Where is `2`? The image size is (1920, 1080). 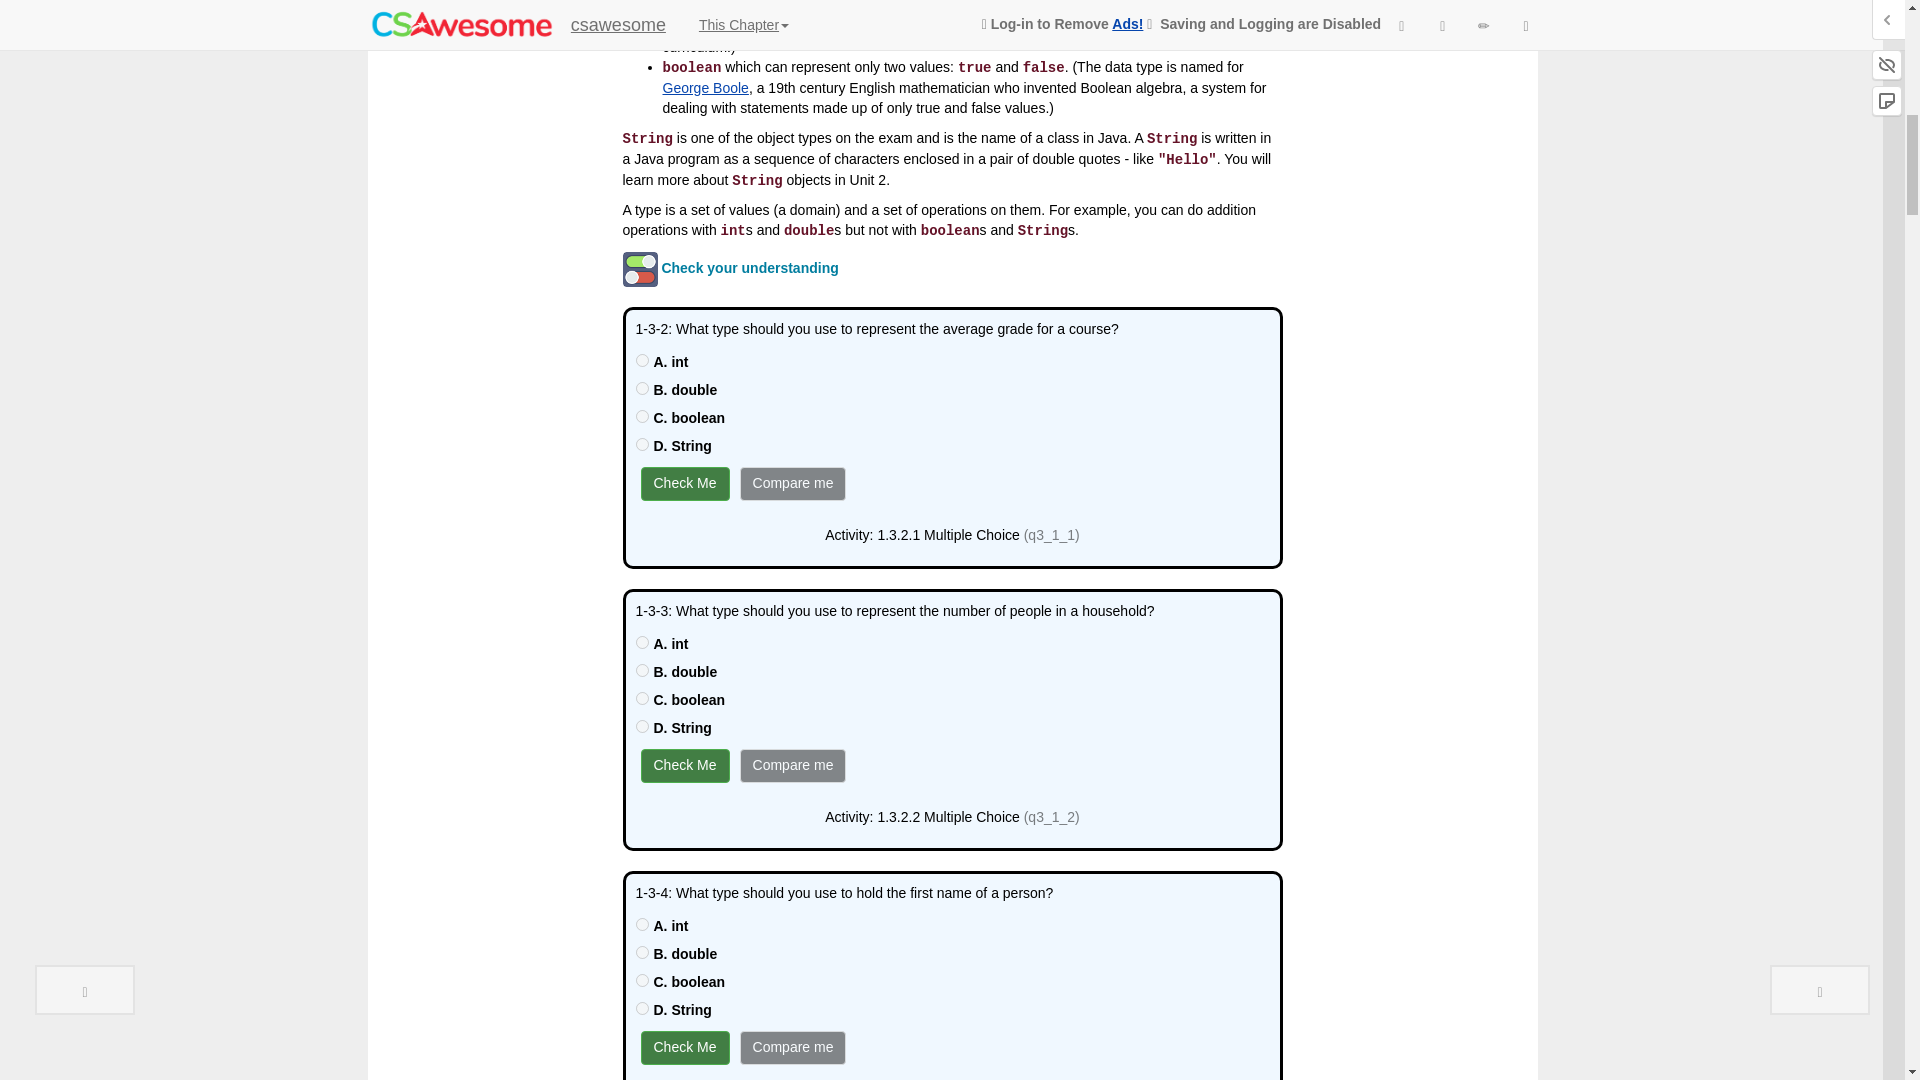
2 is located at coordinates (642, 698).